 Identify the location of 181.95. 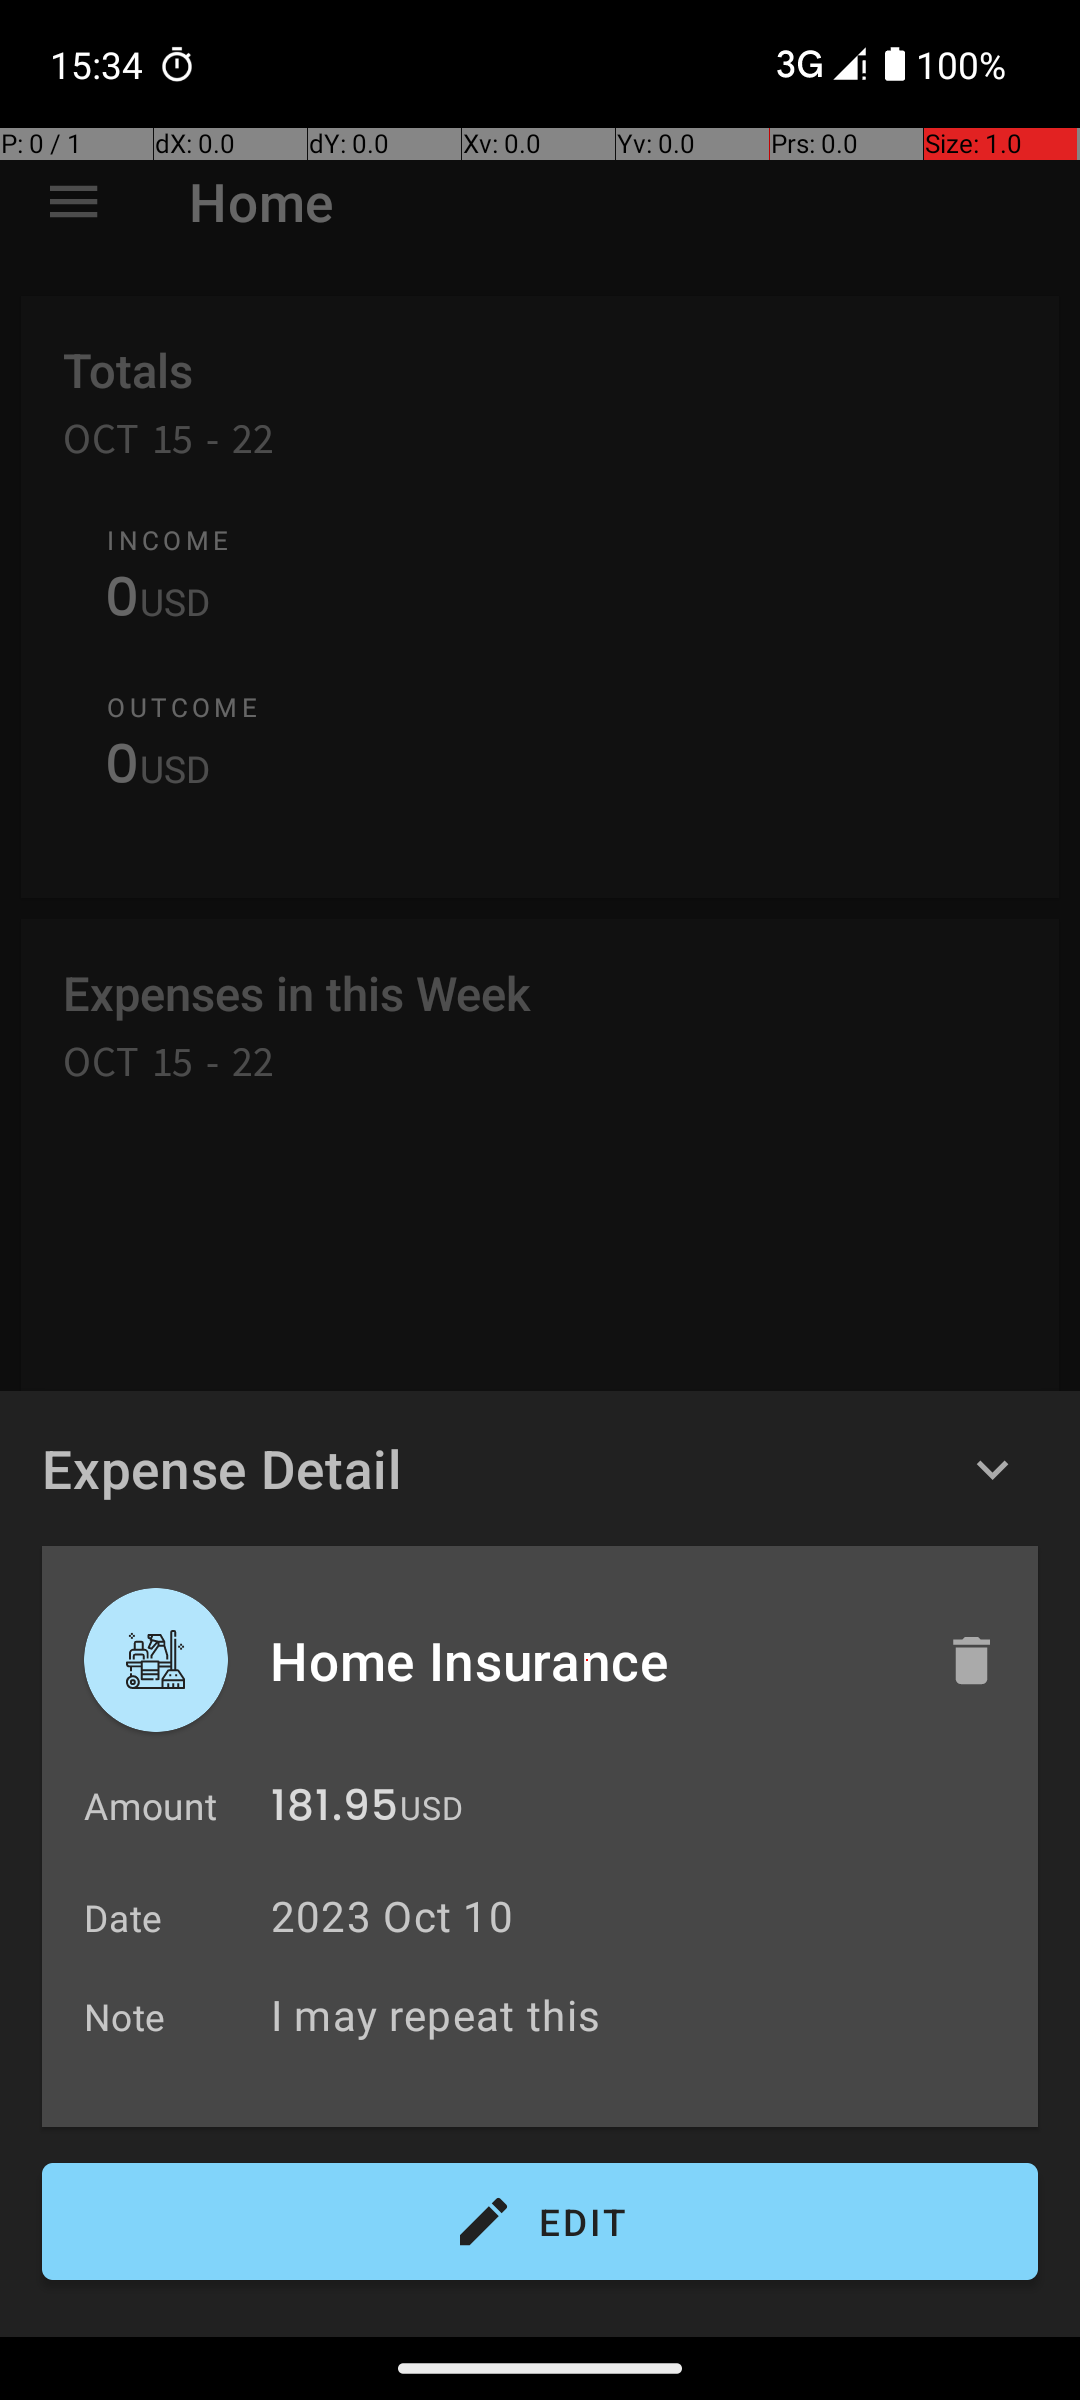
(334, 1810).